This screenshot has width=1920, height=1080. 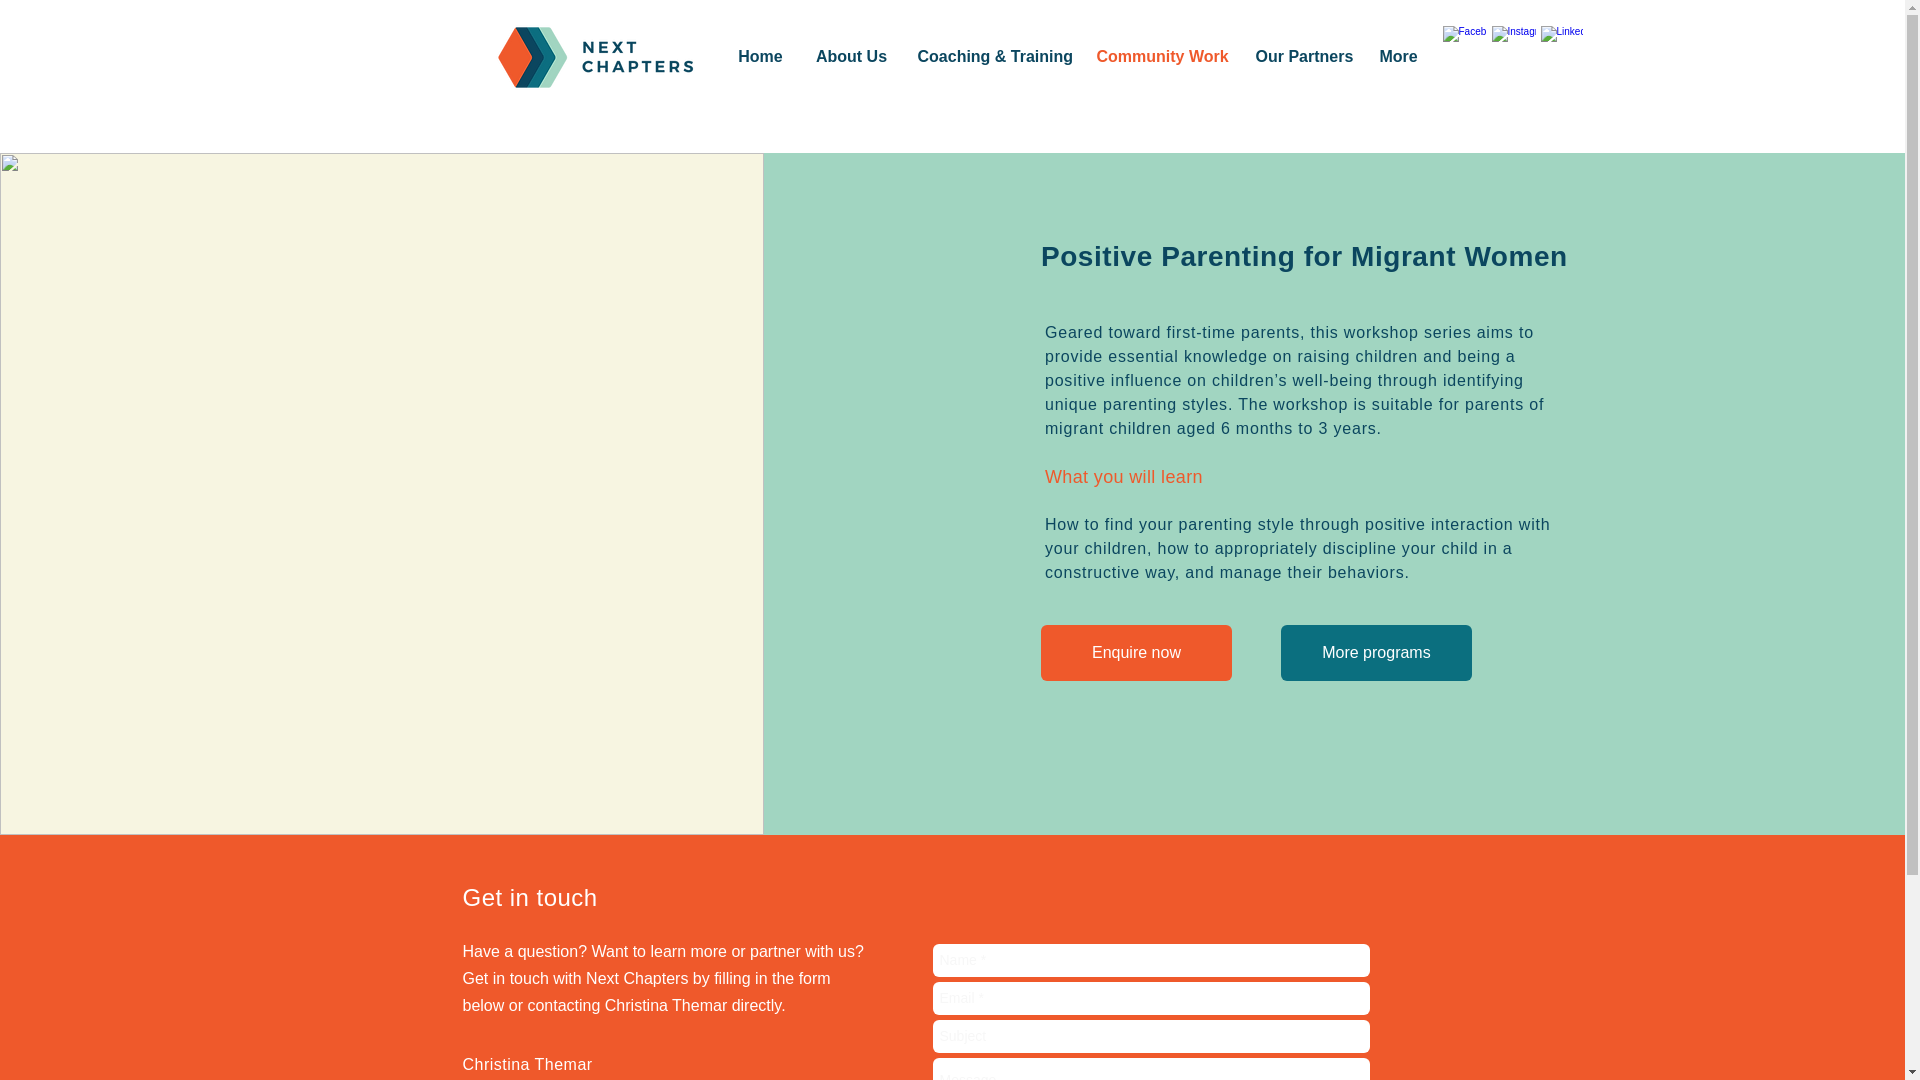 I want to click on Community Work, so click(x=1161, y=57).